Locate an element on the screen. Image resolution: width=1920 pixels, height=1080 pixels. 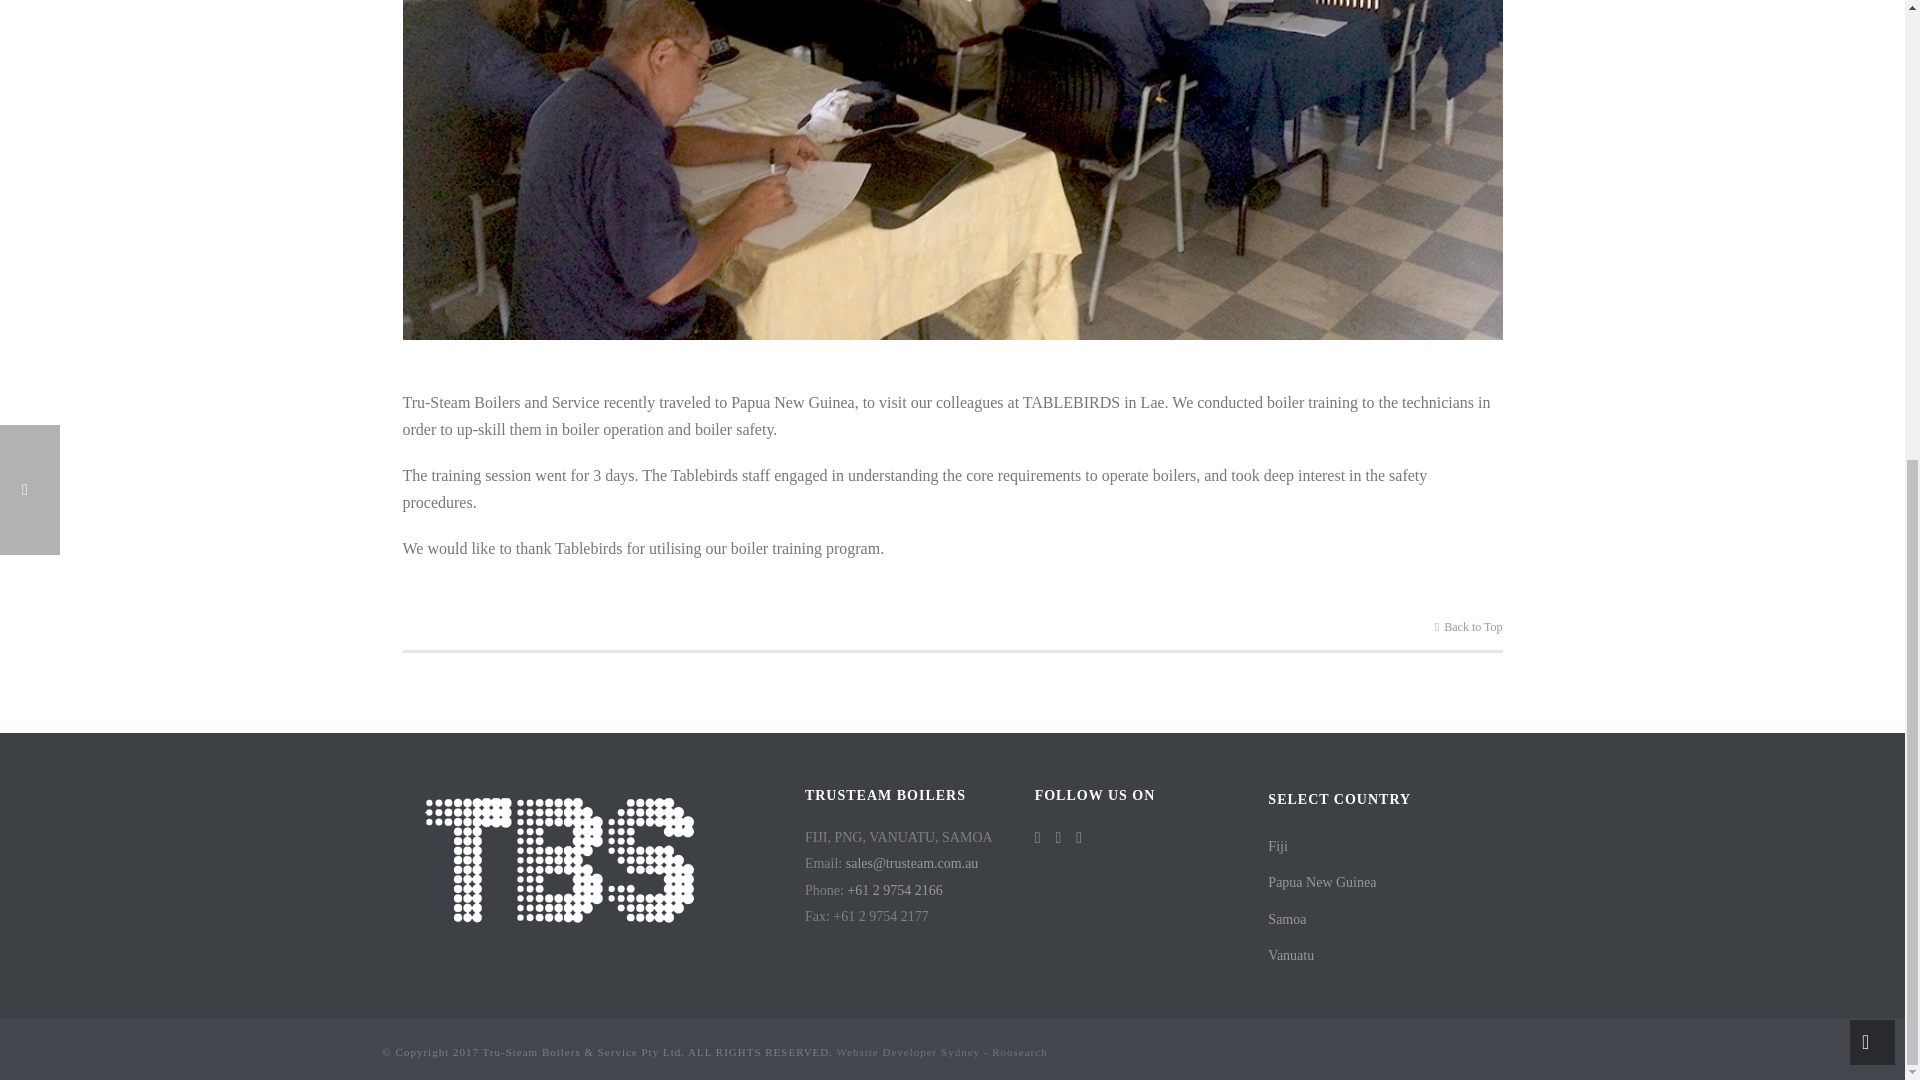
Back to Top is located at coordinates (1468, 626).